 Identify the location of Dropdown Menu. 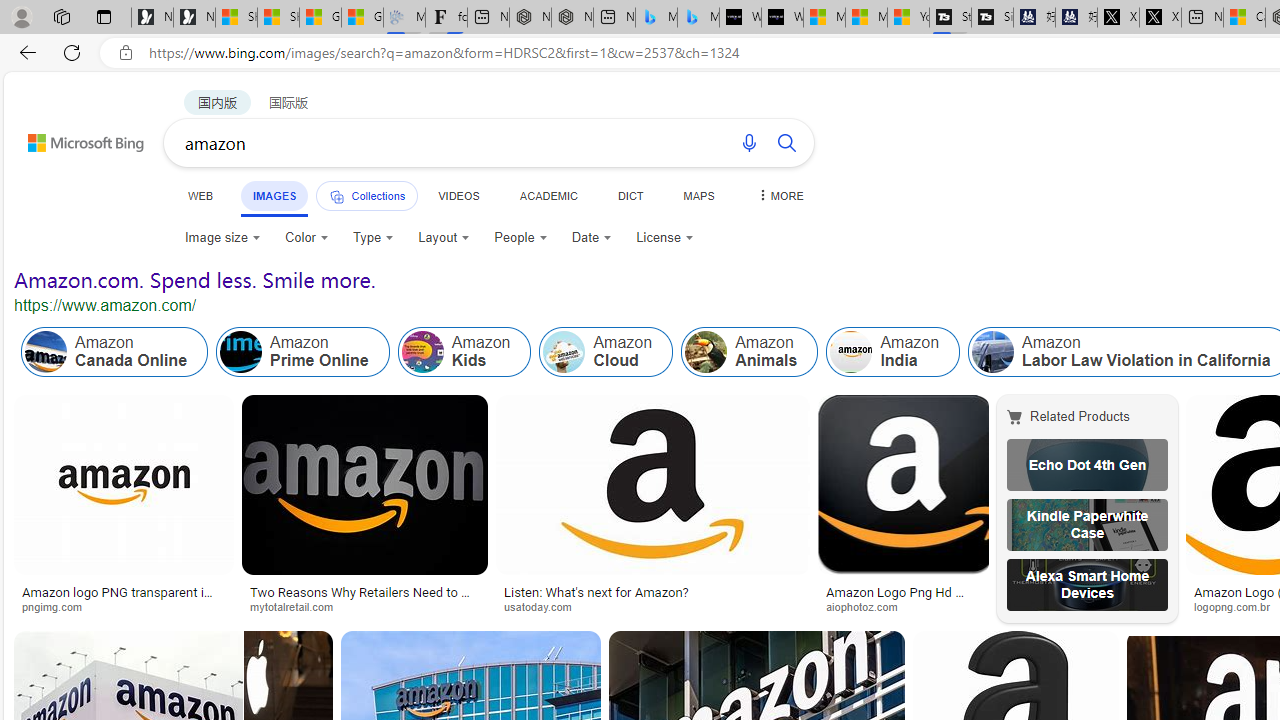
(779, 195).